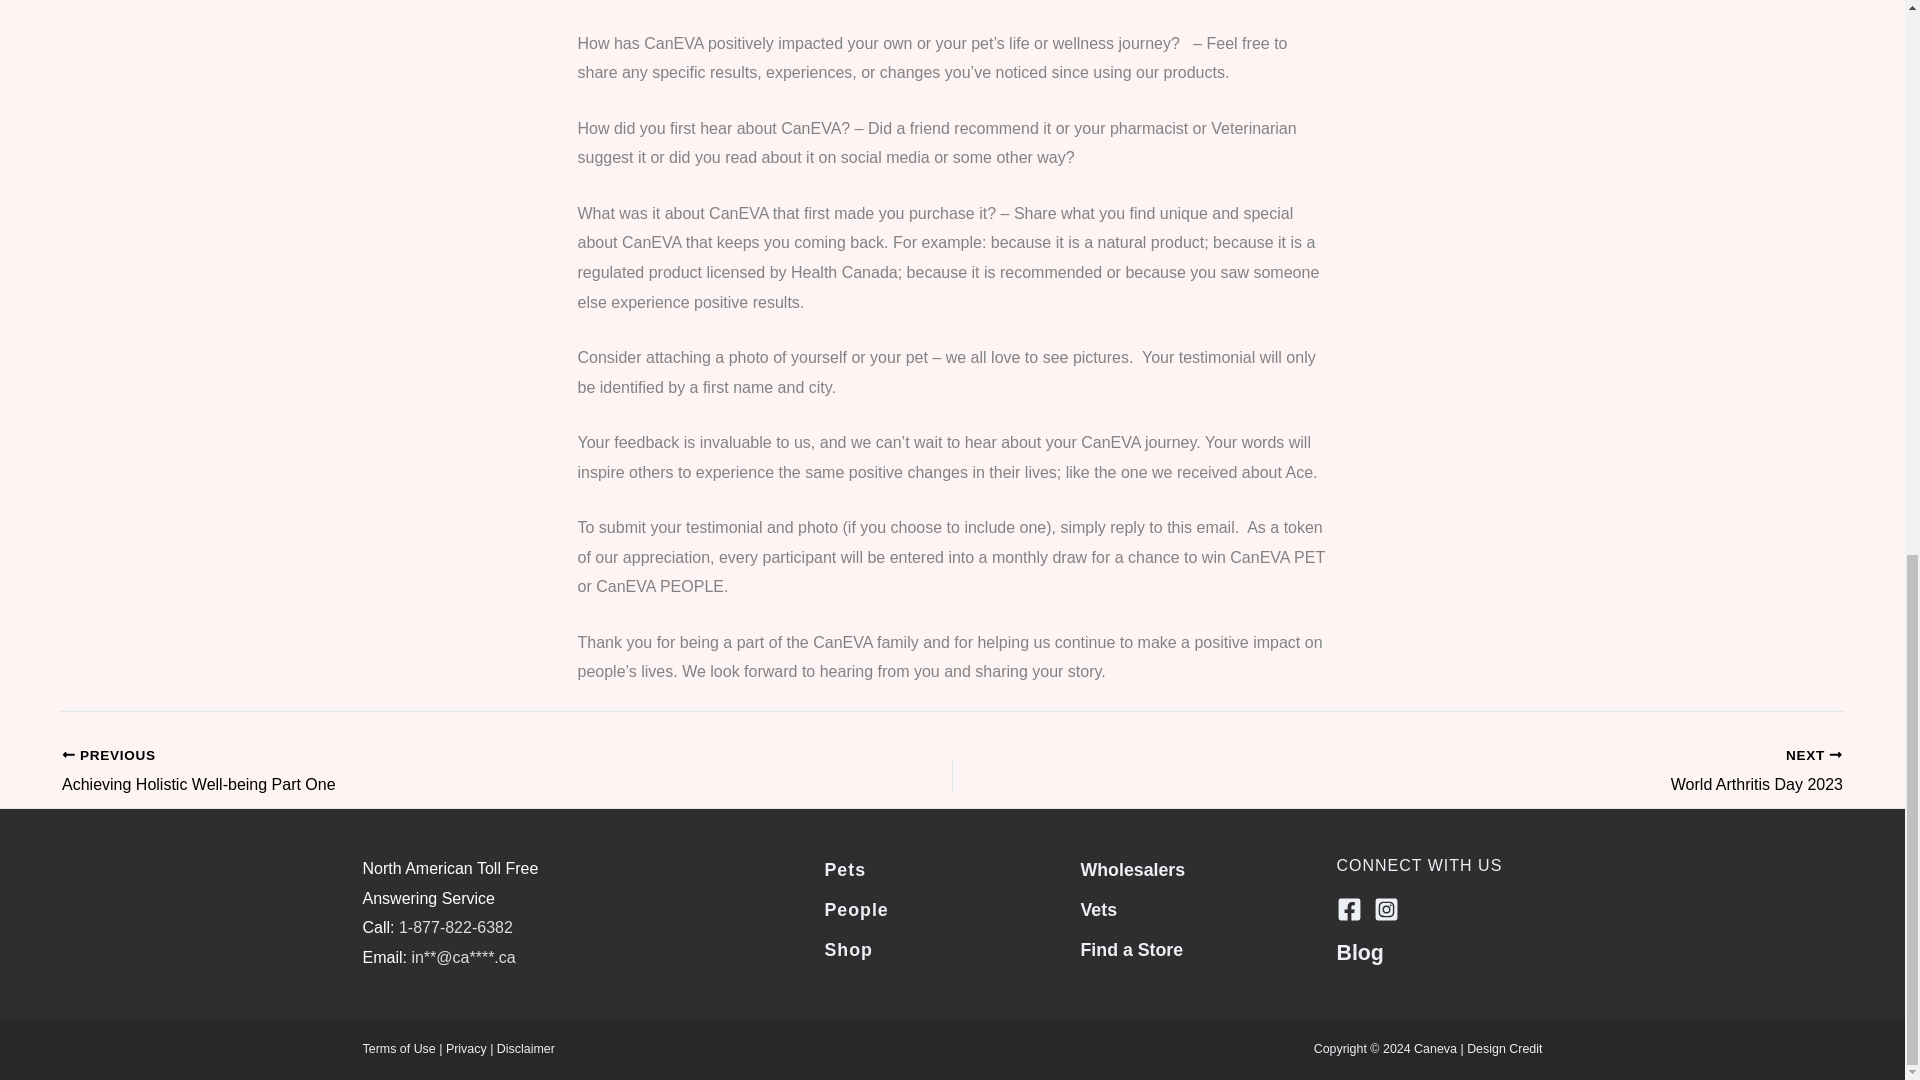 This screenshot has height=1080, width=1920. What do you see at coordinates (1486, 772) in the screenshot?
I see `People` at bounding box center [1486, 772].